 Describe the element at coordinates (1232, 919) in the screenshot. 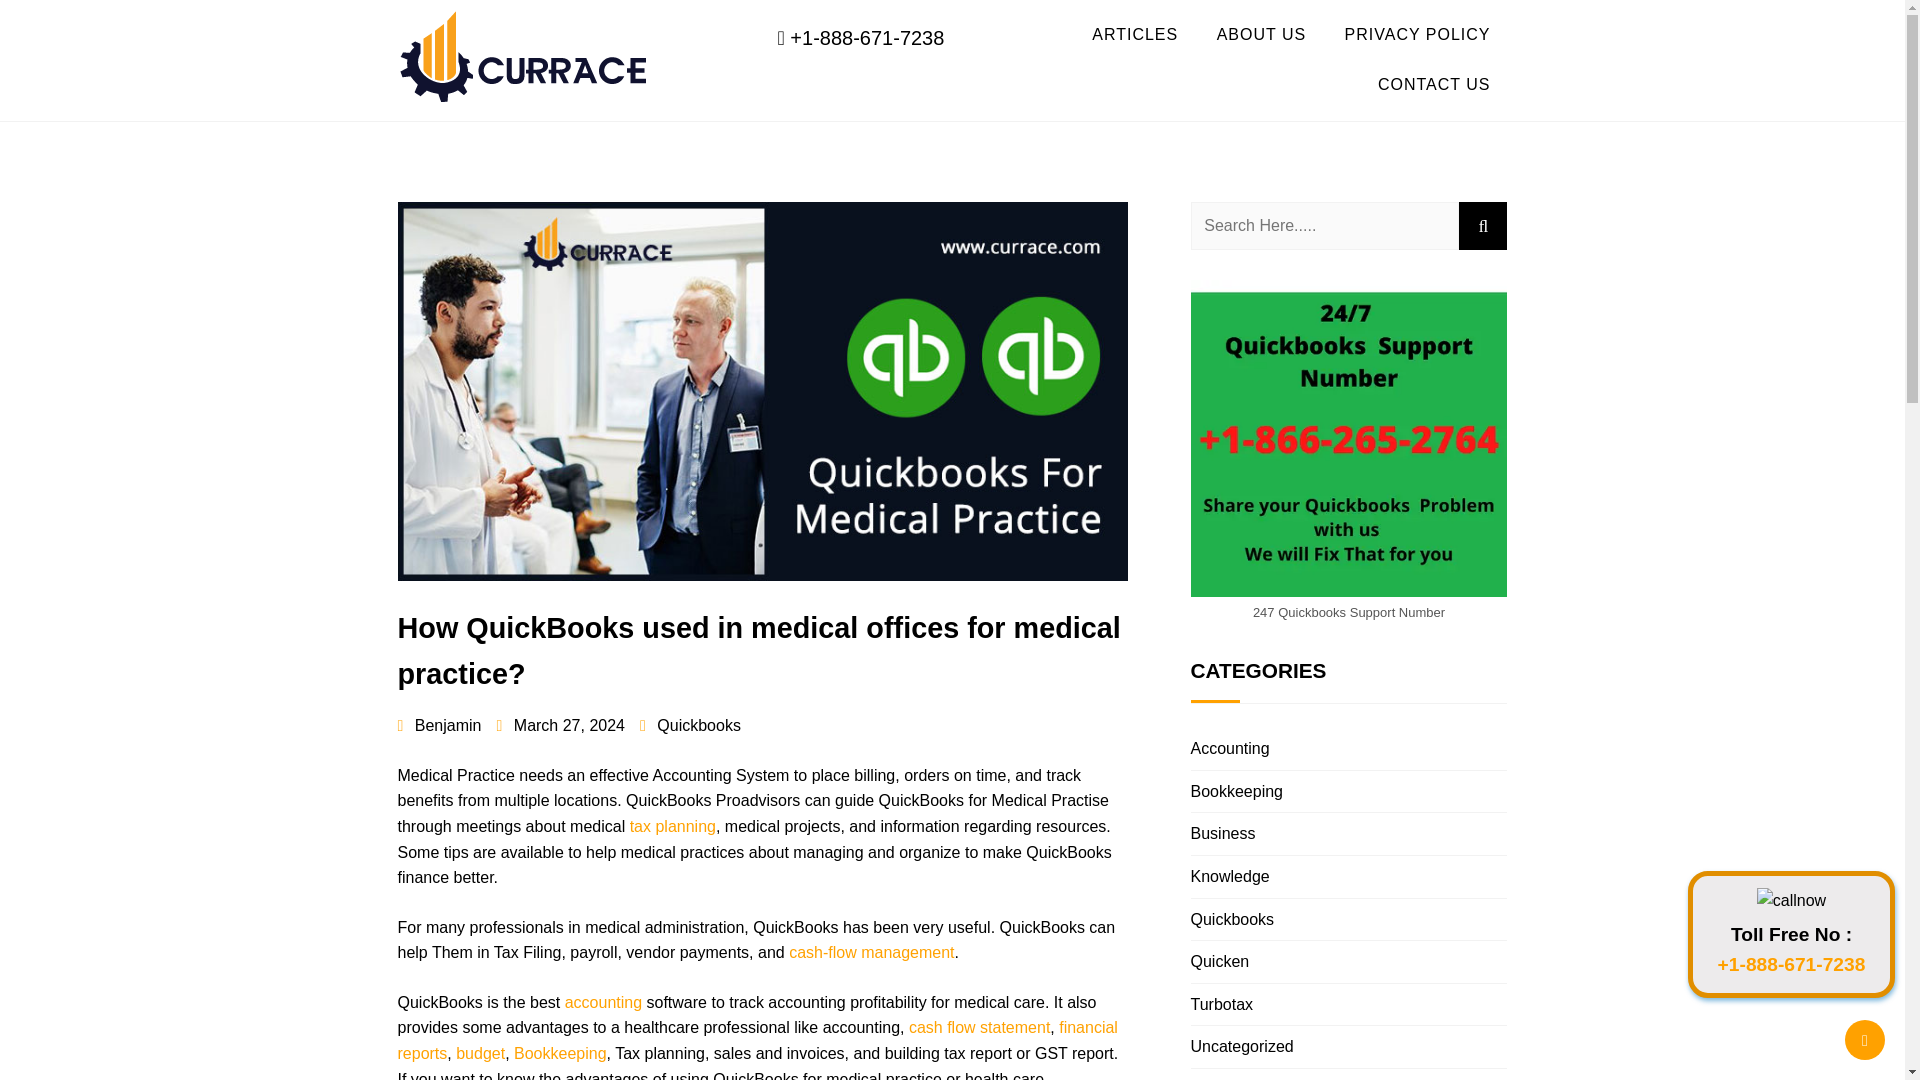

I see `Quickbooks` at that location.